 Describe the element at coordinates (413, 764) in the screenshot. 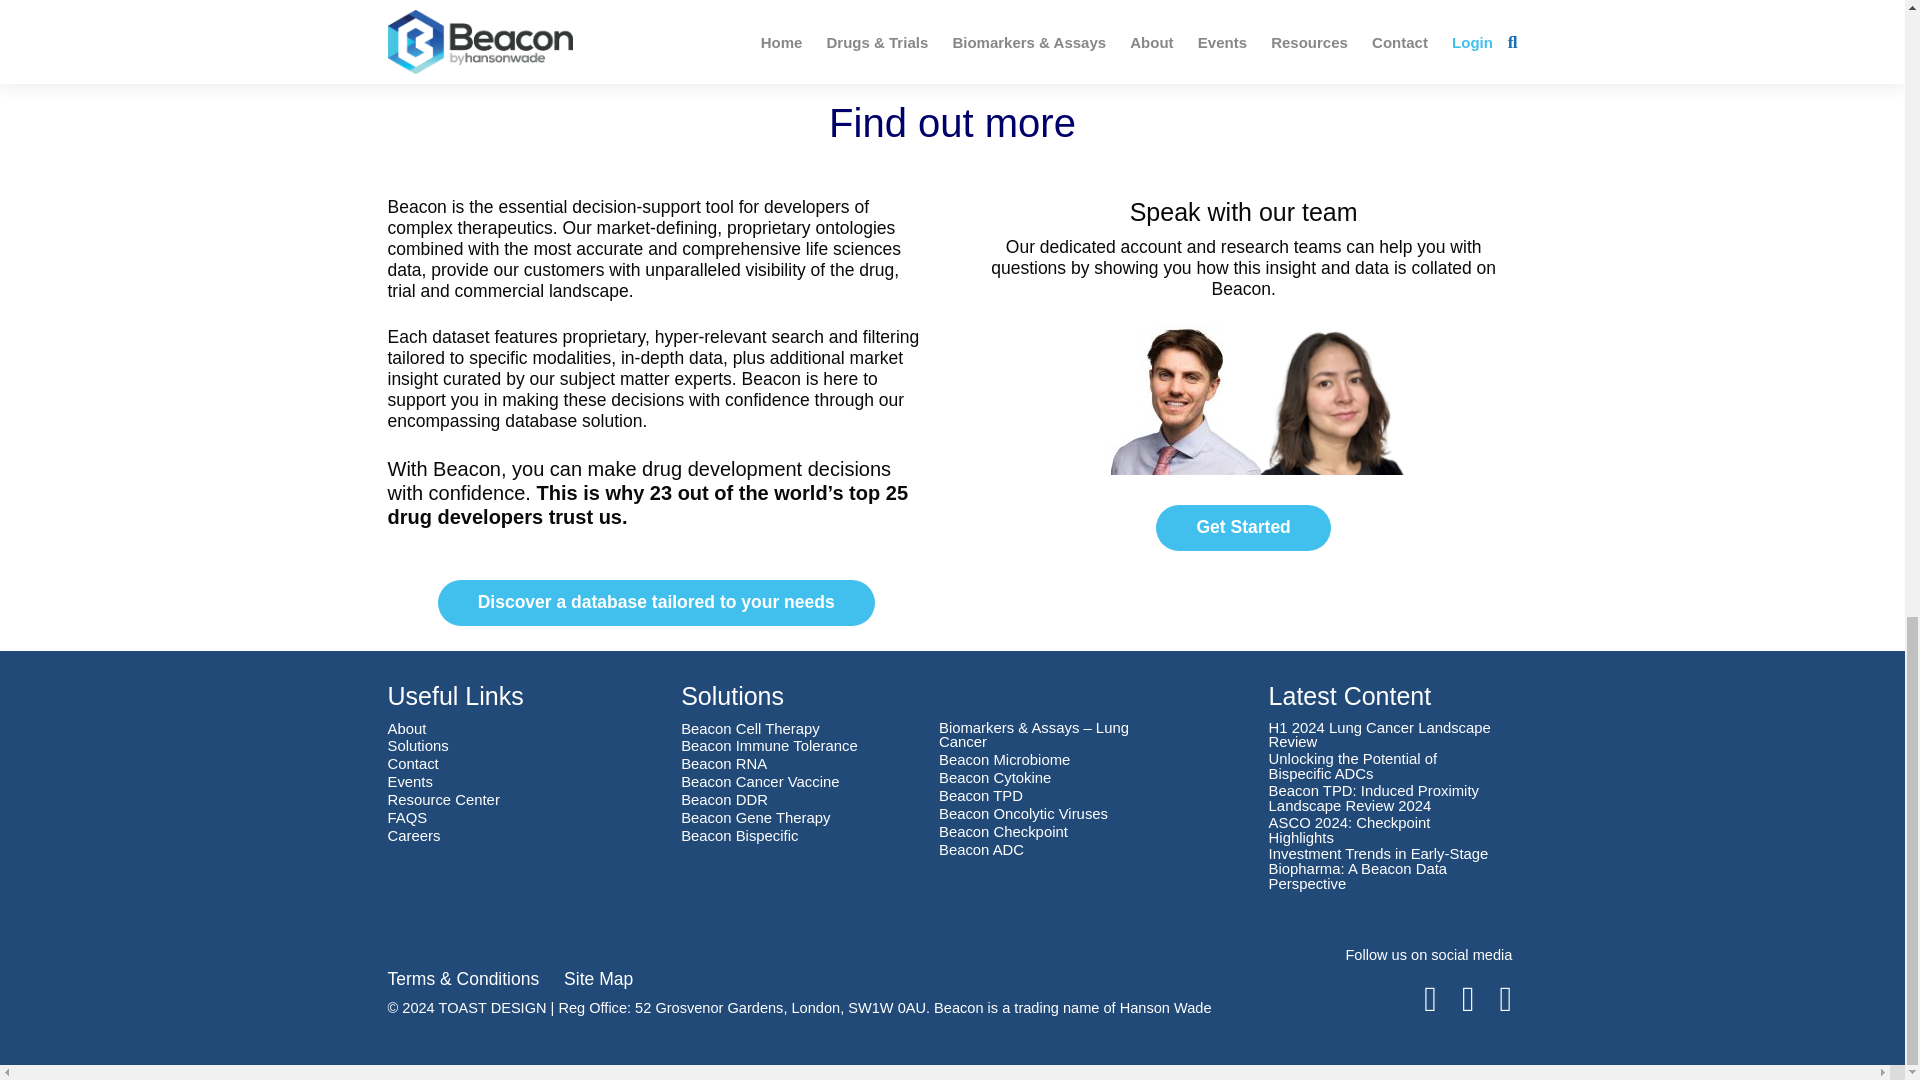

I see `Contact` at that location.